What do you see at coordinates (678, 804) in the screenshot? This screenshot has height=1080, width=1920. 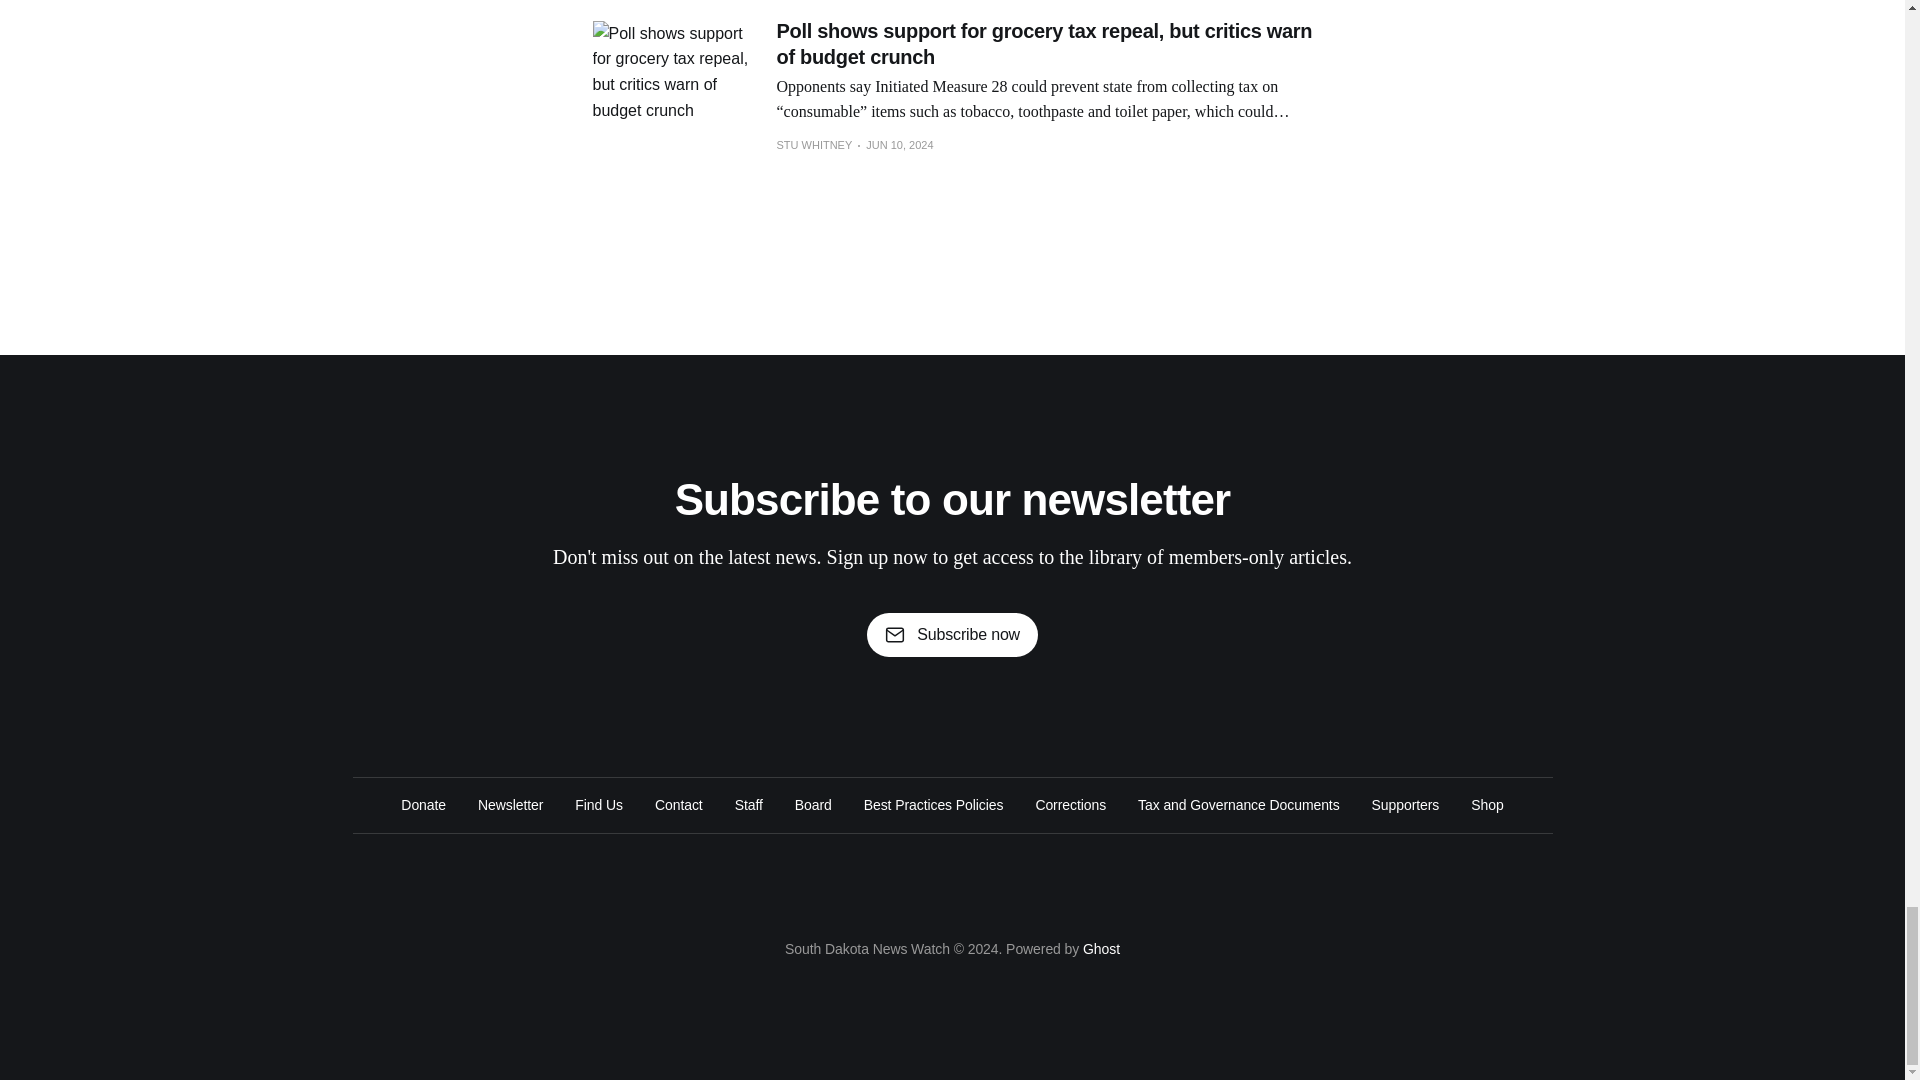 I see `Contact` at bounding box center [678, 804].